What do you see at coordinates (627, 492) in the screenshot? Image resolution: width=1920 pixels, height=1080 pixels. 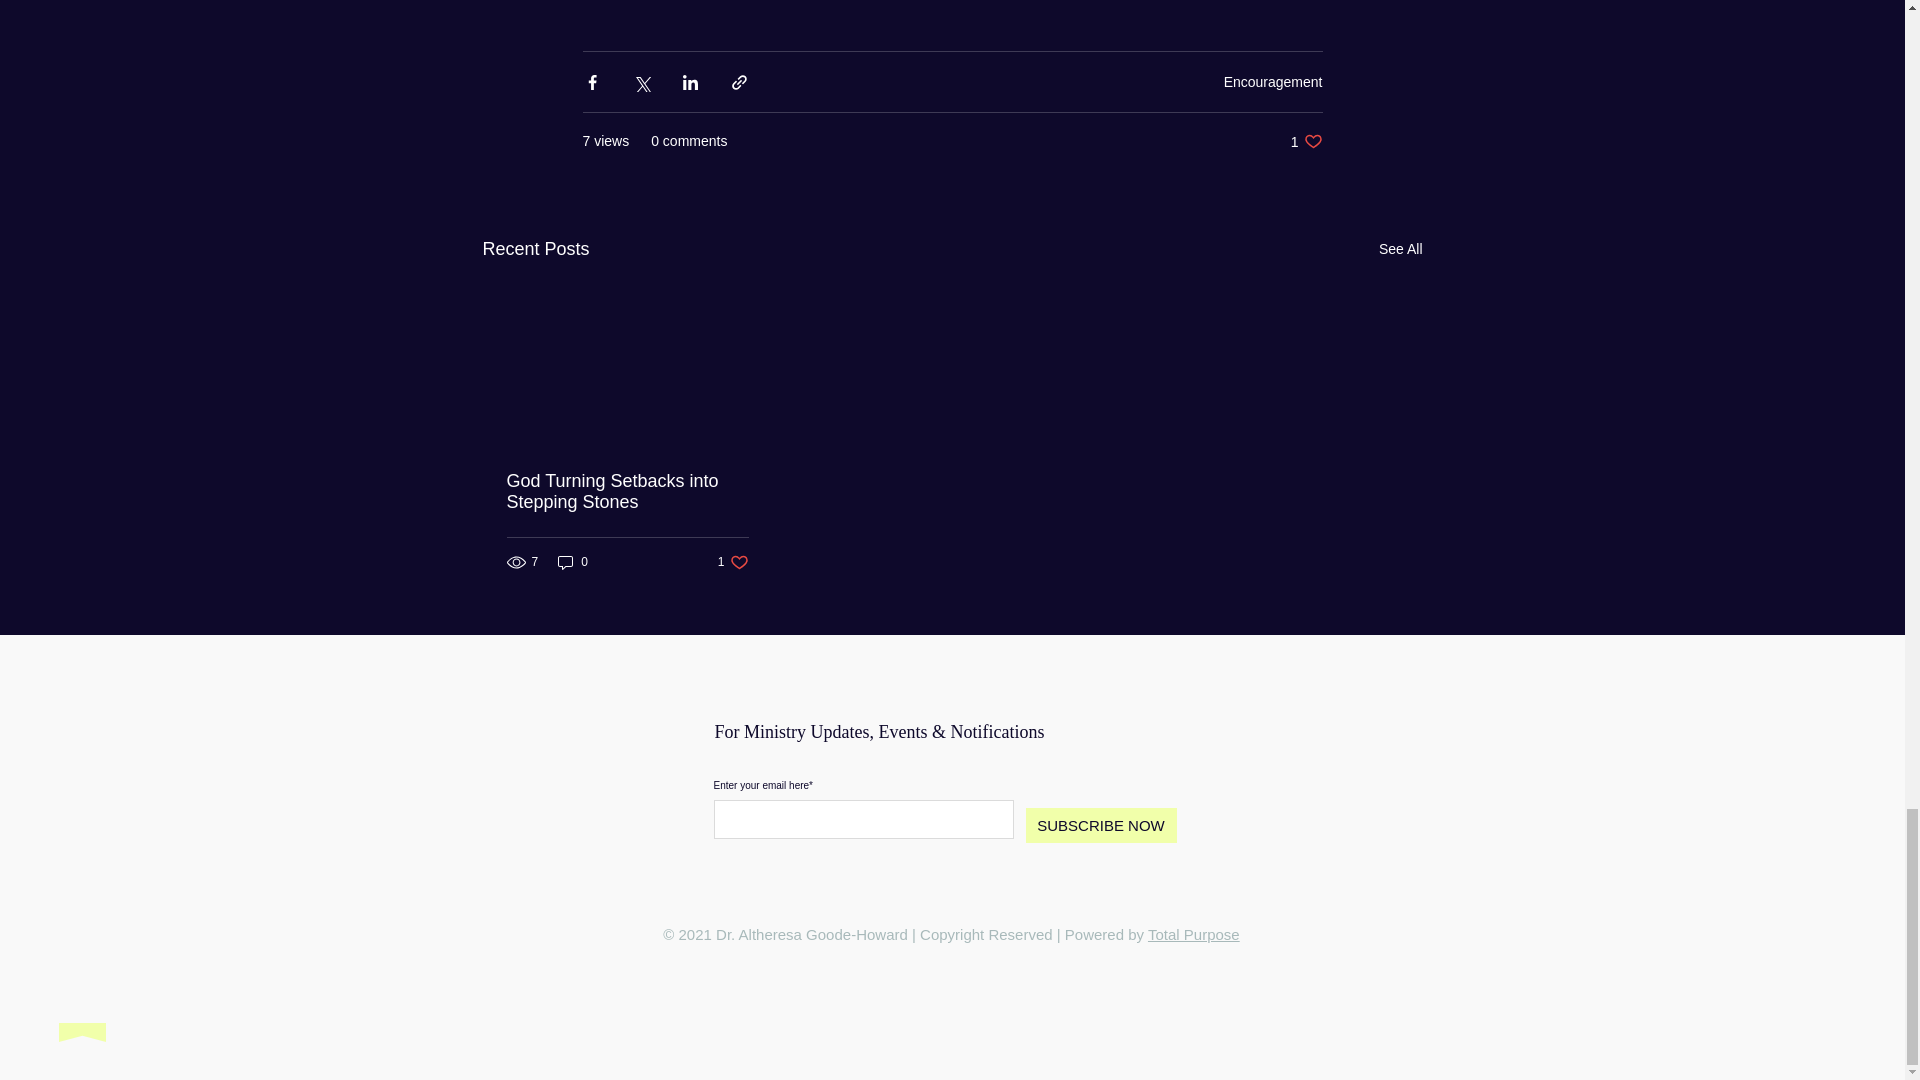 I see `See All` at bounding box center [627, 492].